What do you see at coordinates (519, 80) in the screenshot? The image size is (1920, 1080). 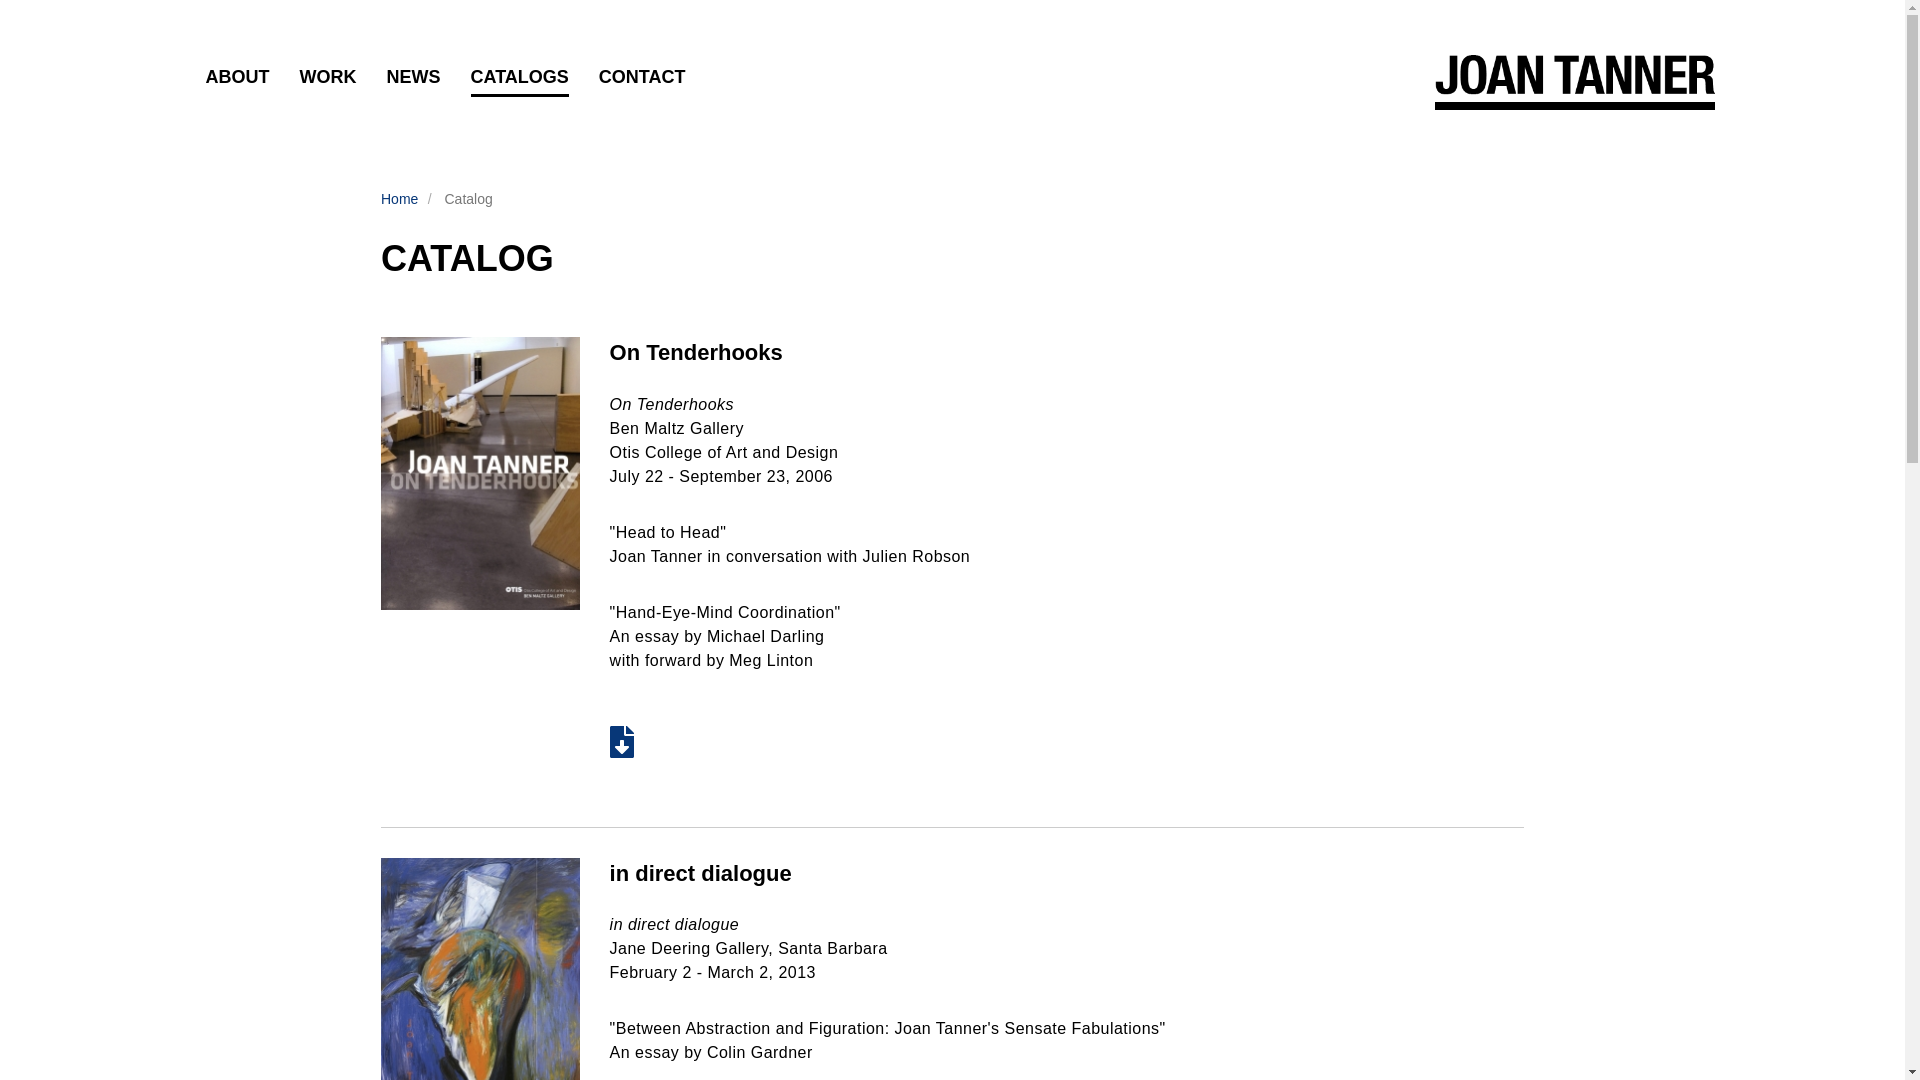 I see `CATALOGS` at bounding box center [519, 80].